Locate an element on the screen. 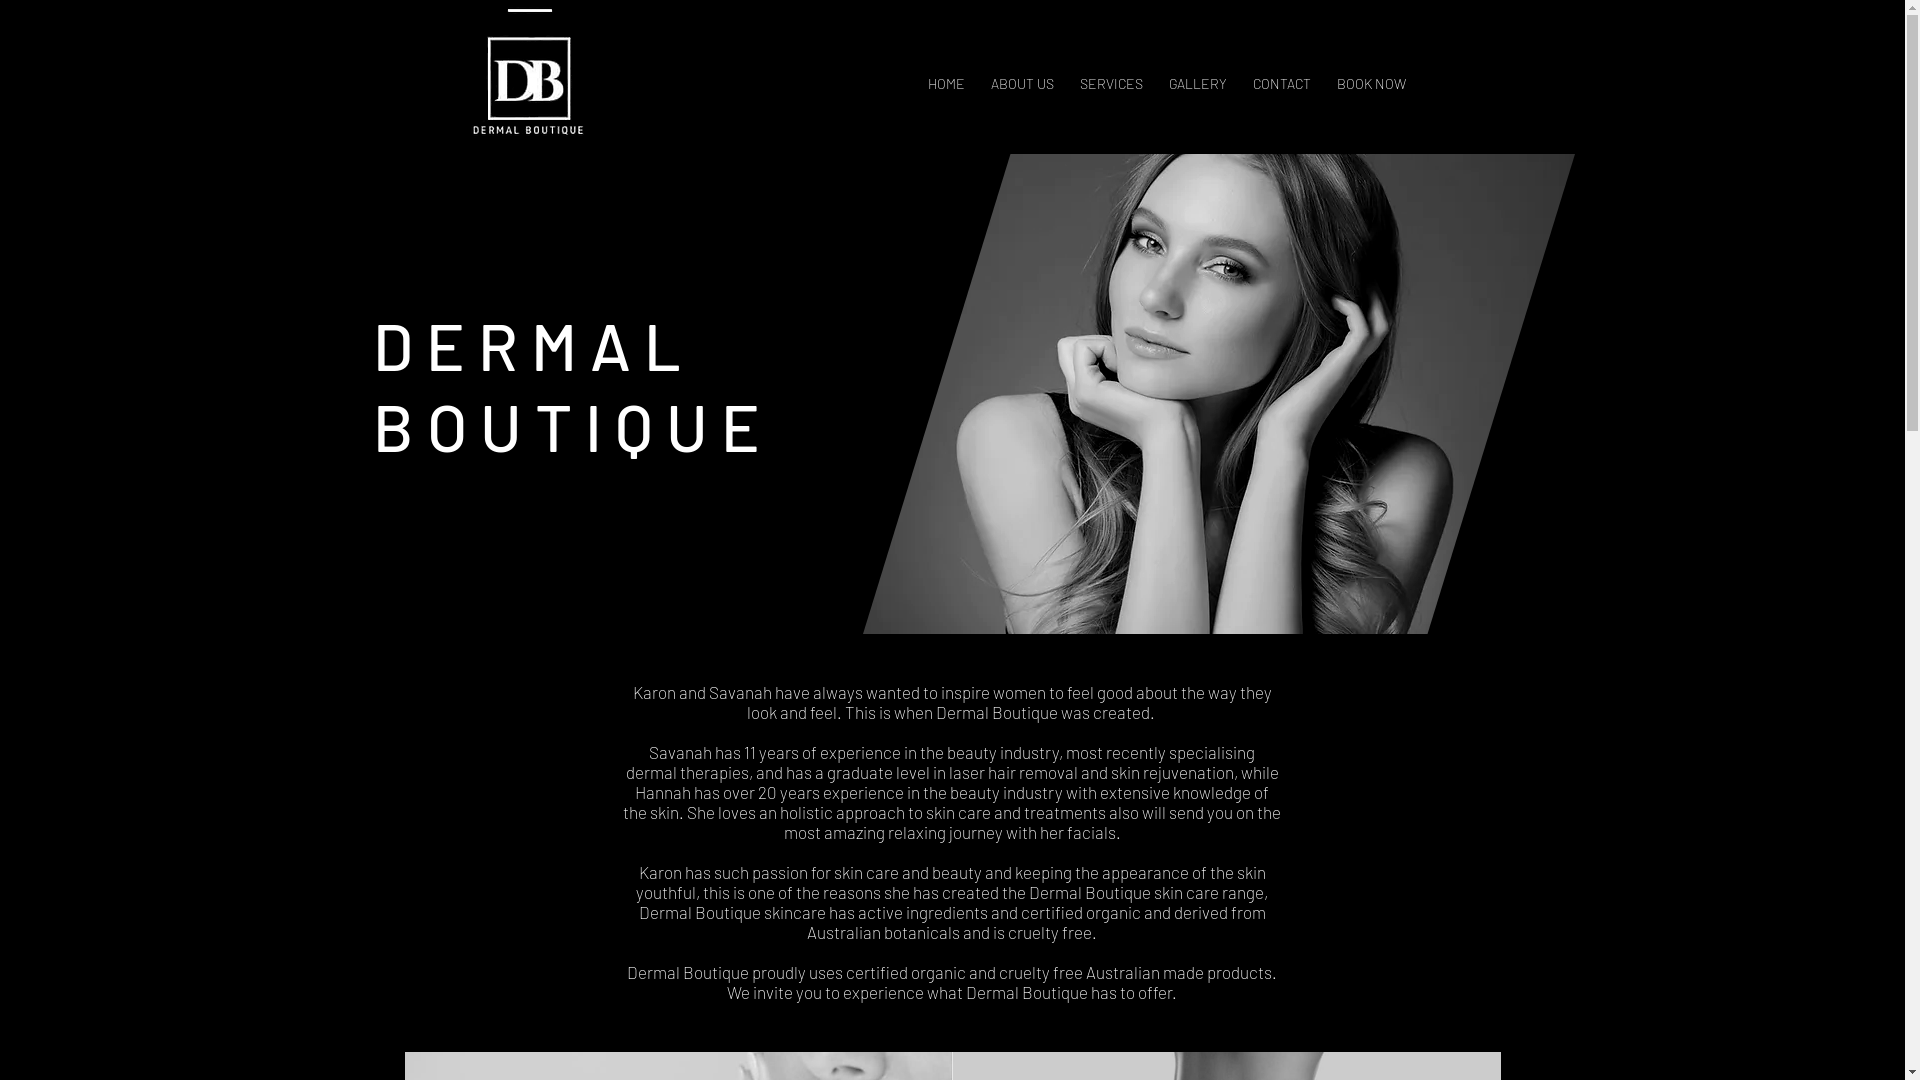  GALLERY is located at coordinates (1198, 74).